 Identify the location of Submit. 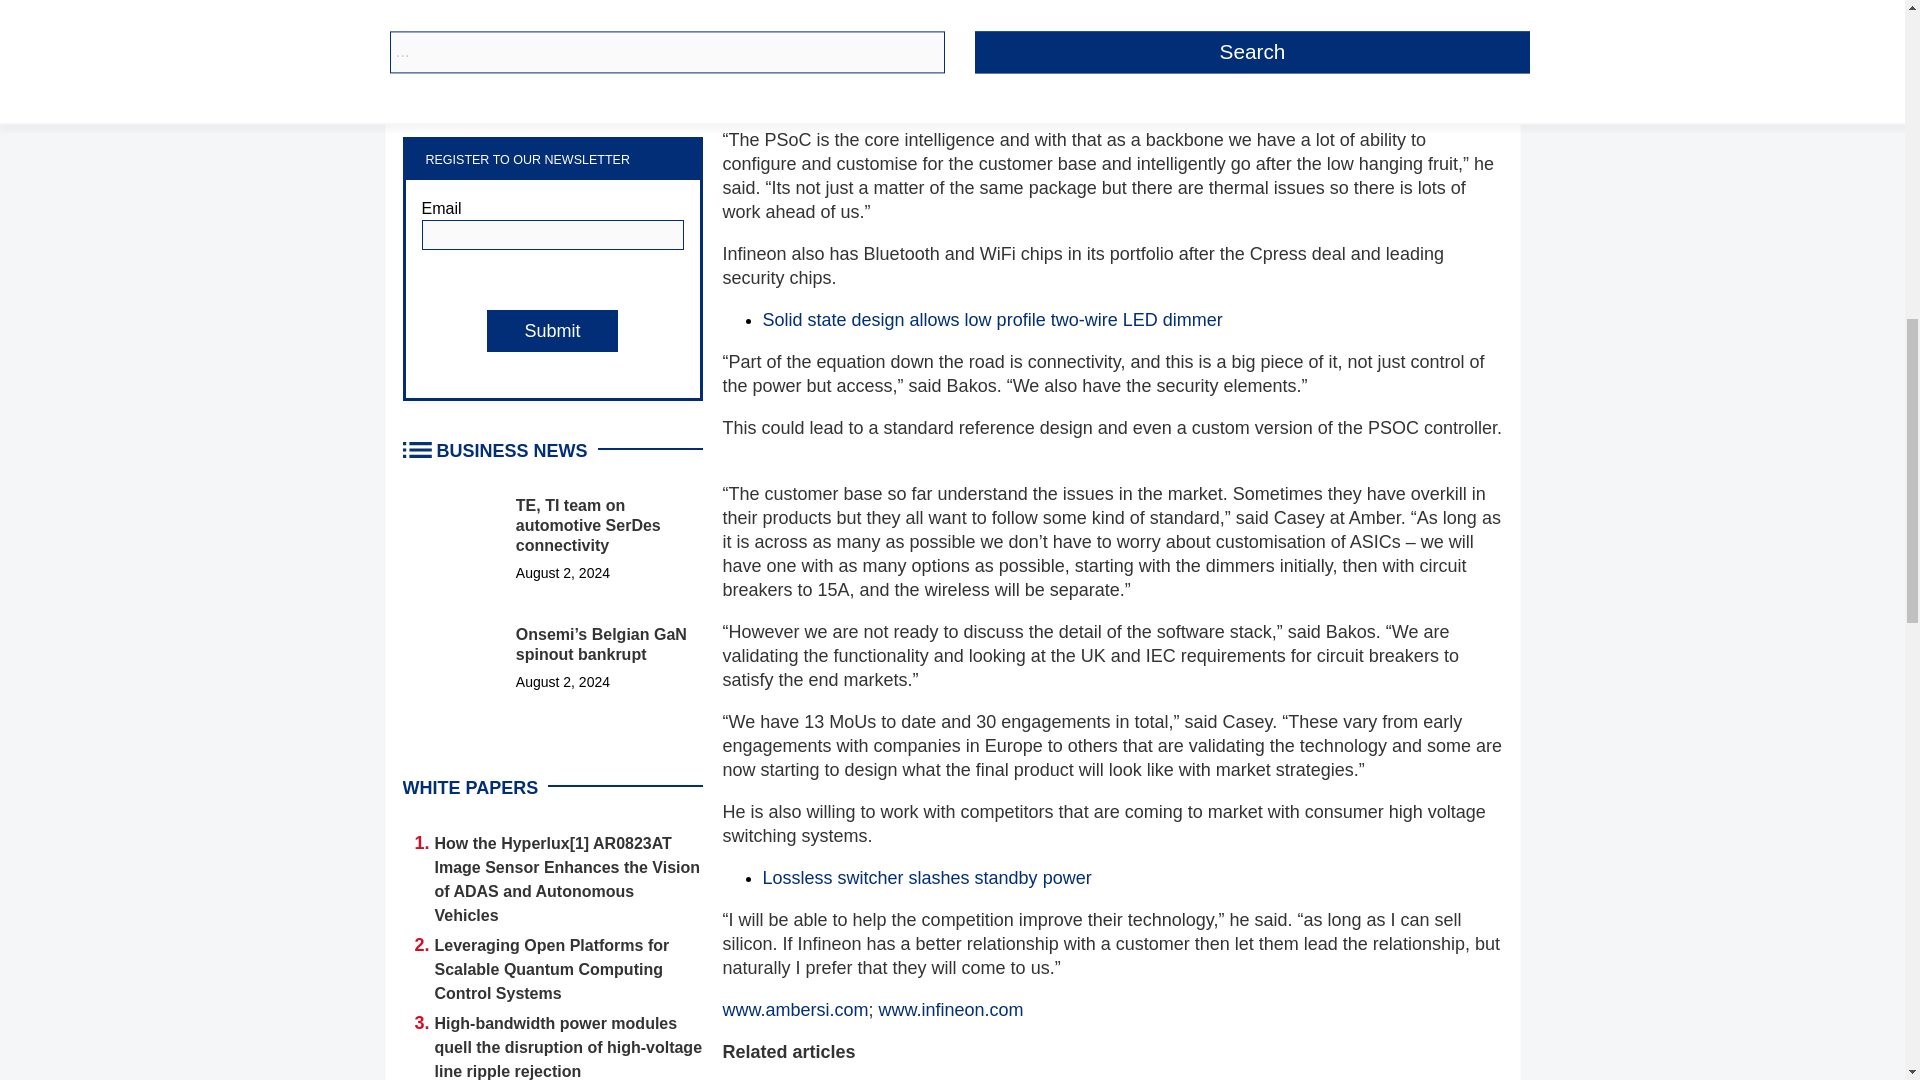
(552, 330).